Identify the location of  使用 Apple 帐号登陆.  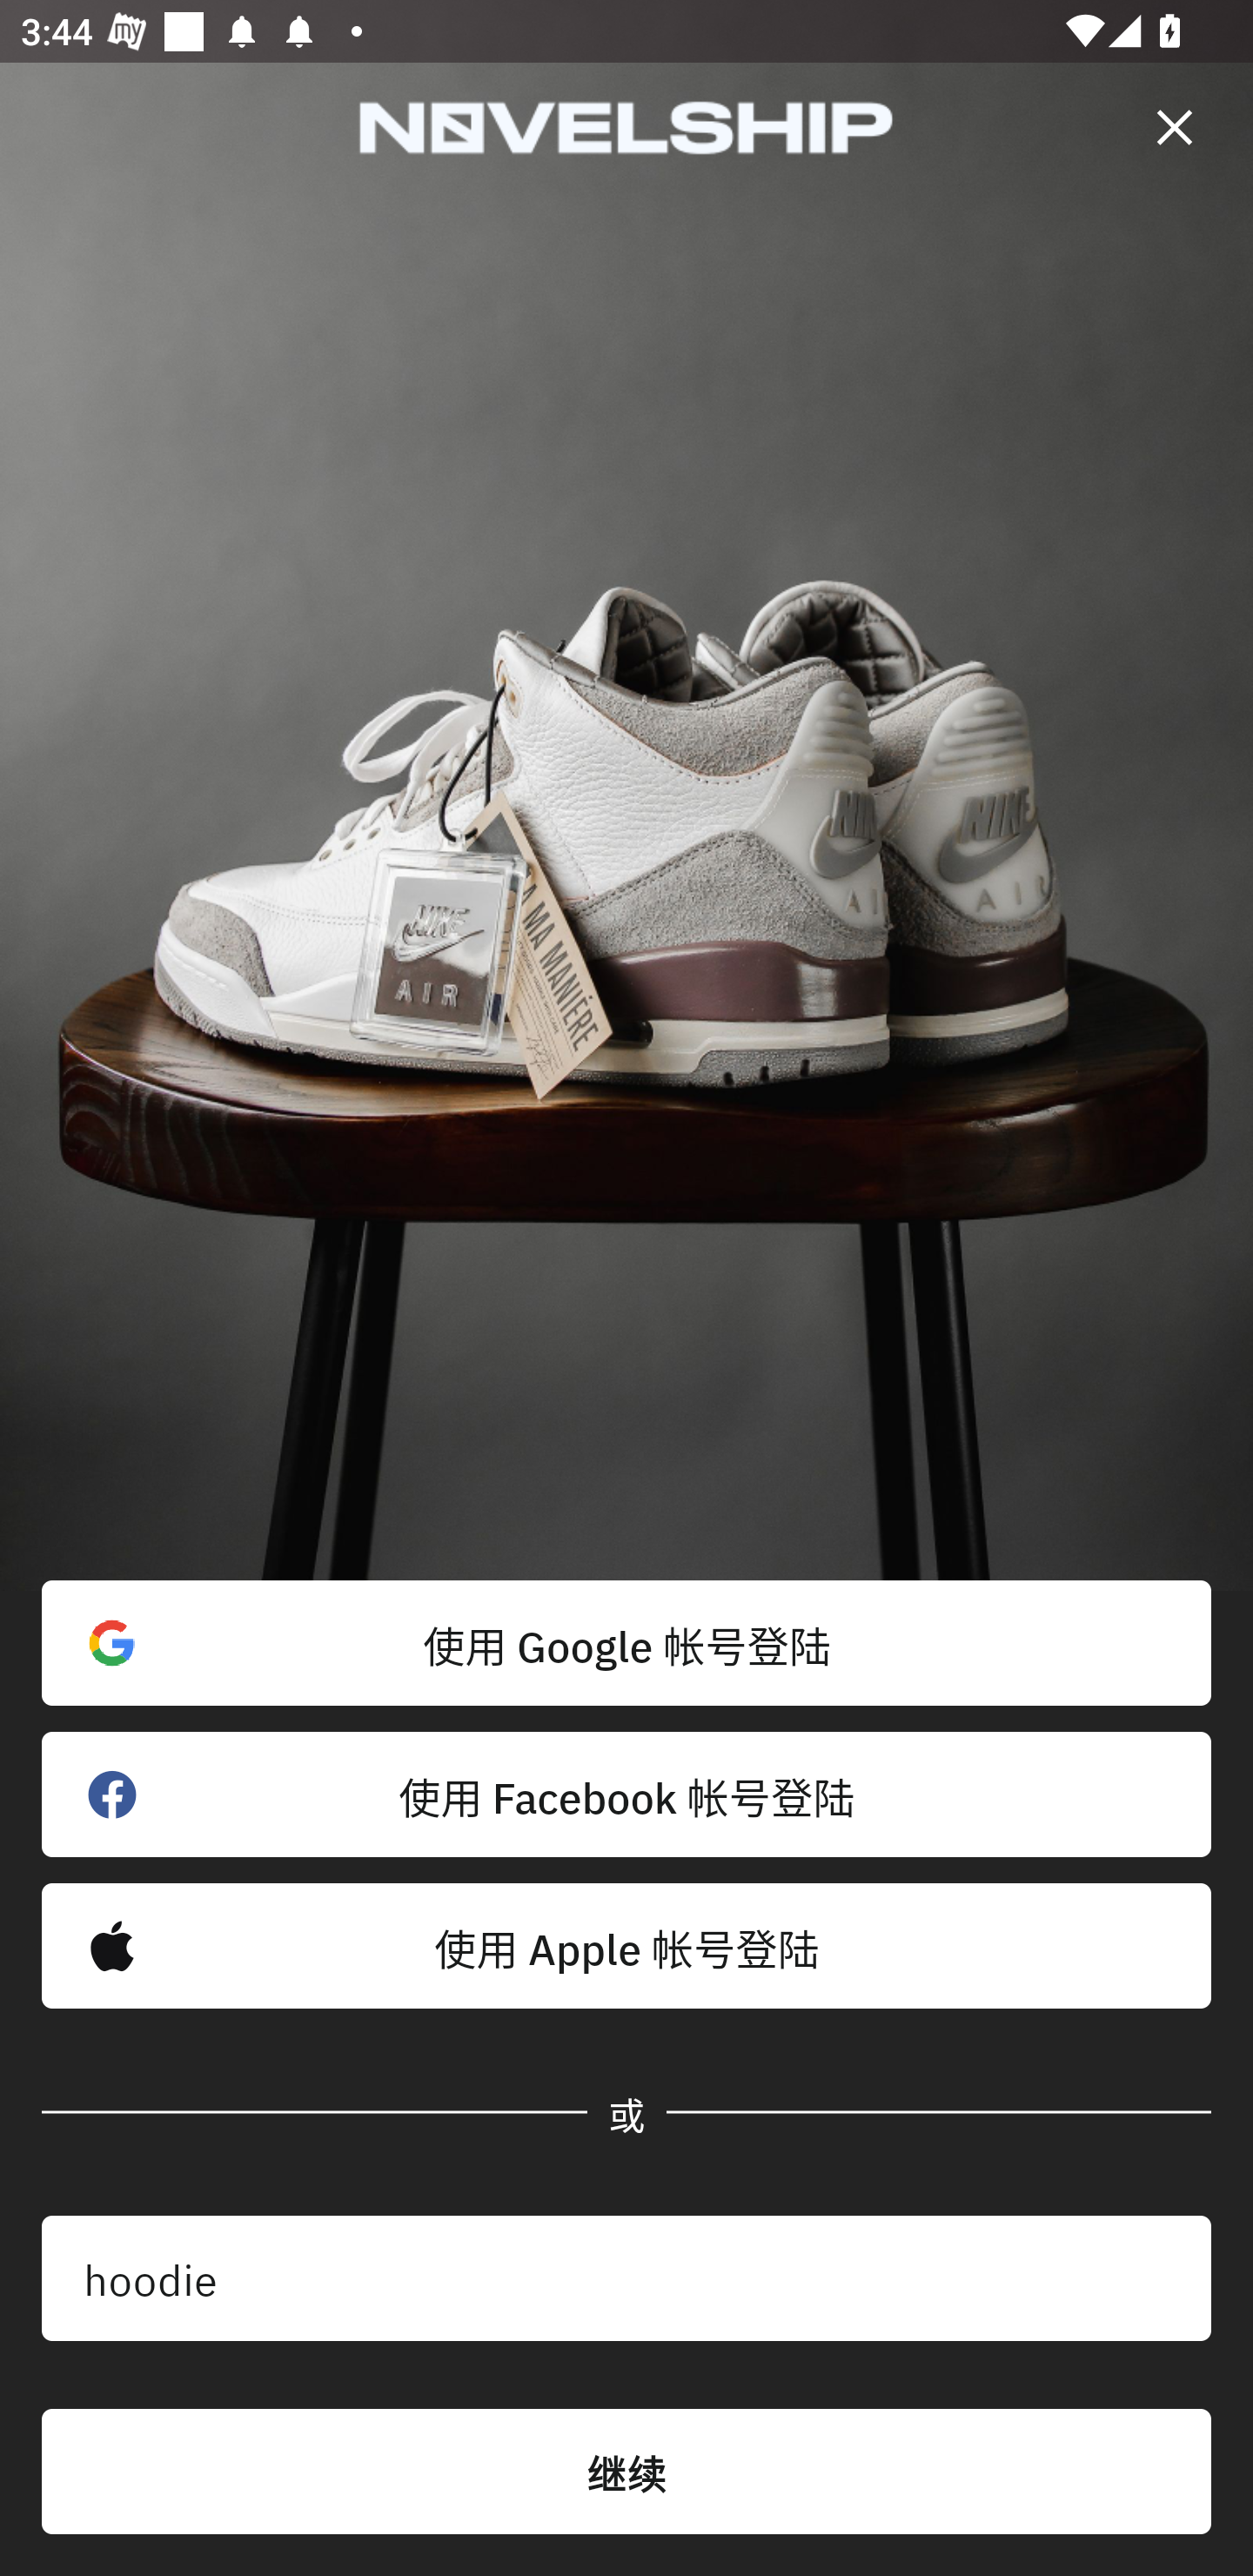
(626, 1946).